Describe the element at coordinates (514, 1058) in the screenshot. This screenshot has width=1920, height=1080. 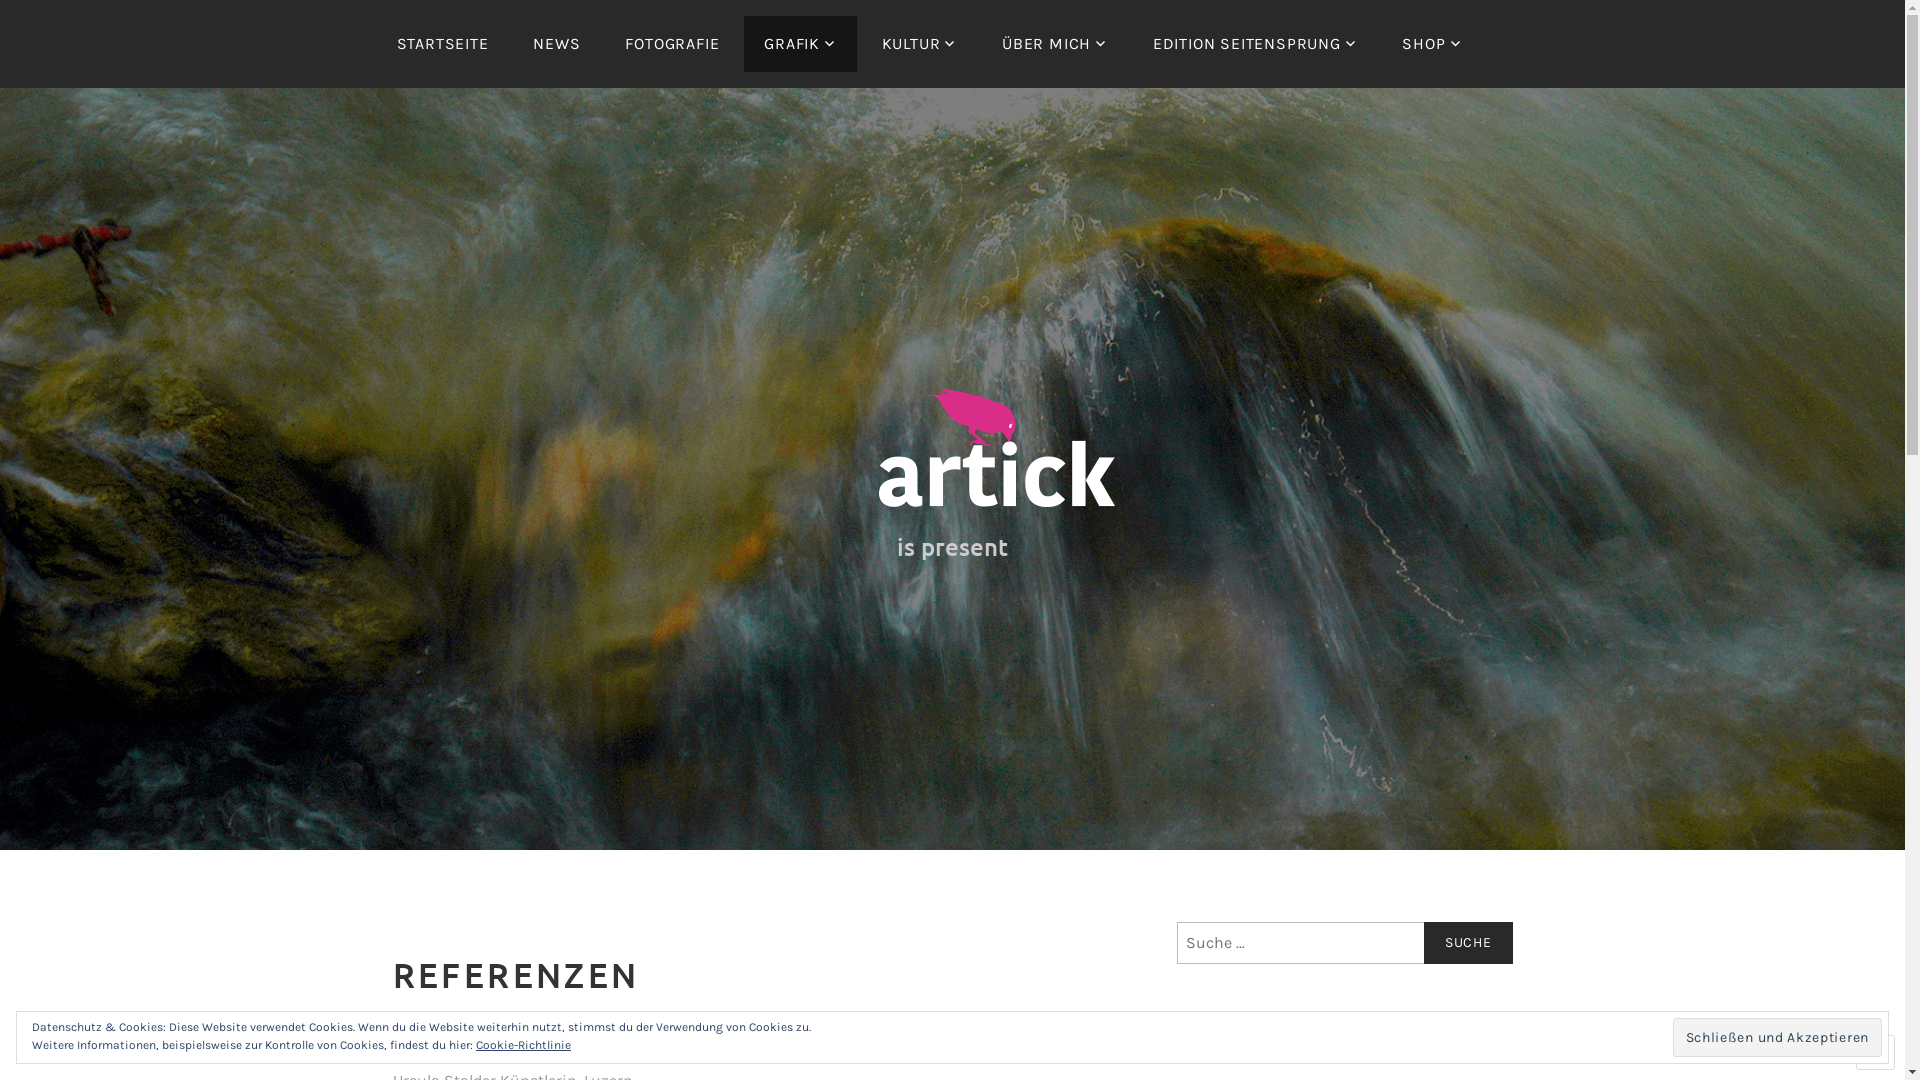
I see `Verein Pro Stadtbibliothek, Kriens` at that location.